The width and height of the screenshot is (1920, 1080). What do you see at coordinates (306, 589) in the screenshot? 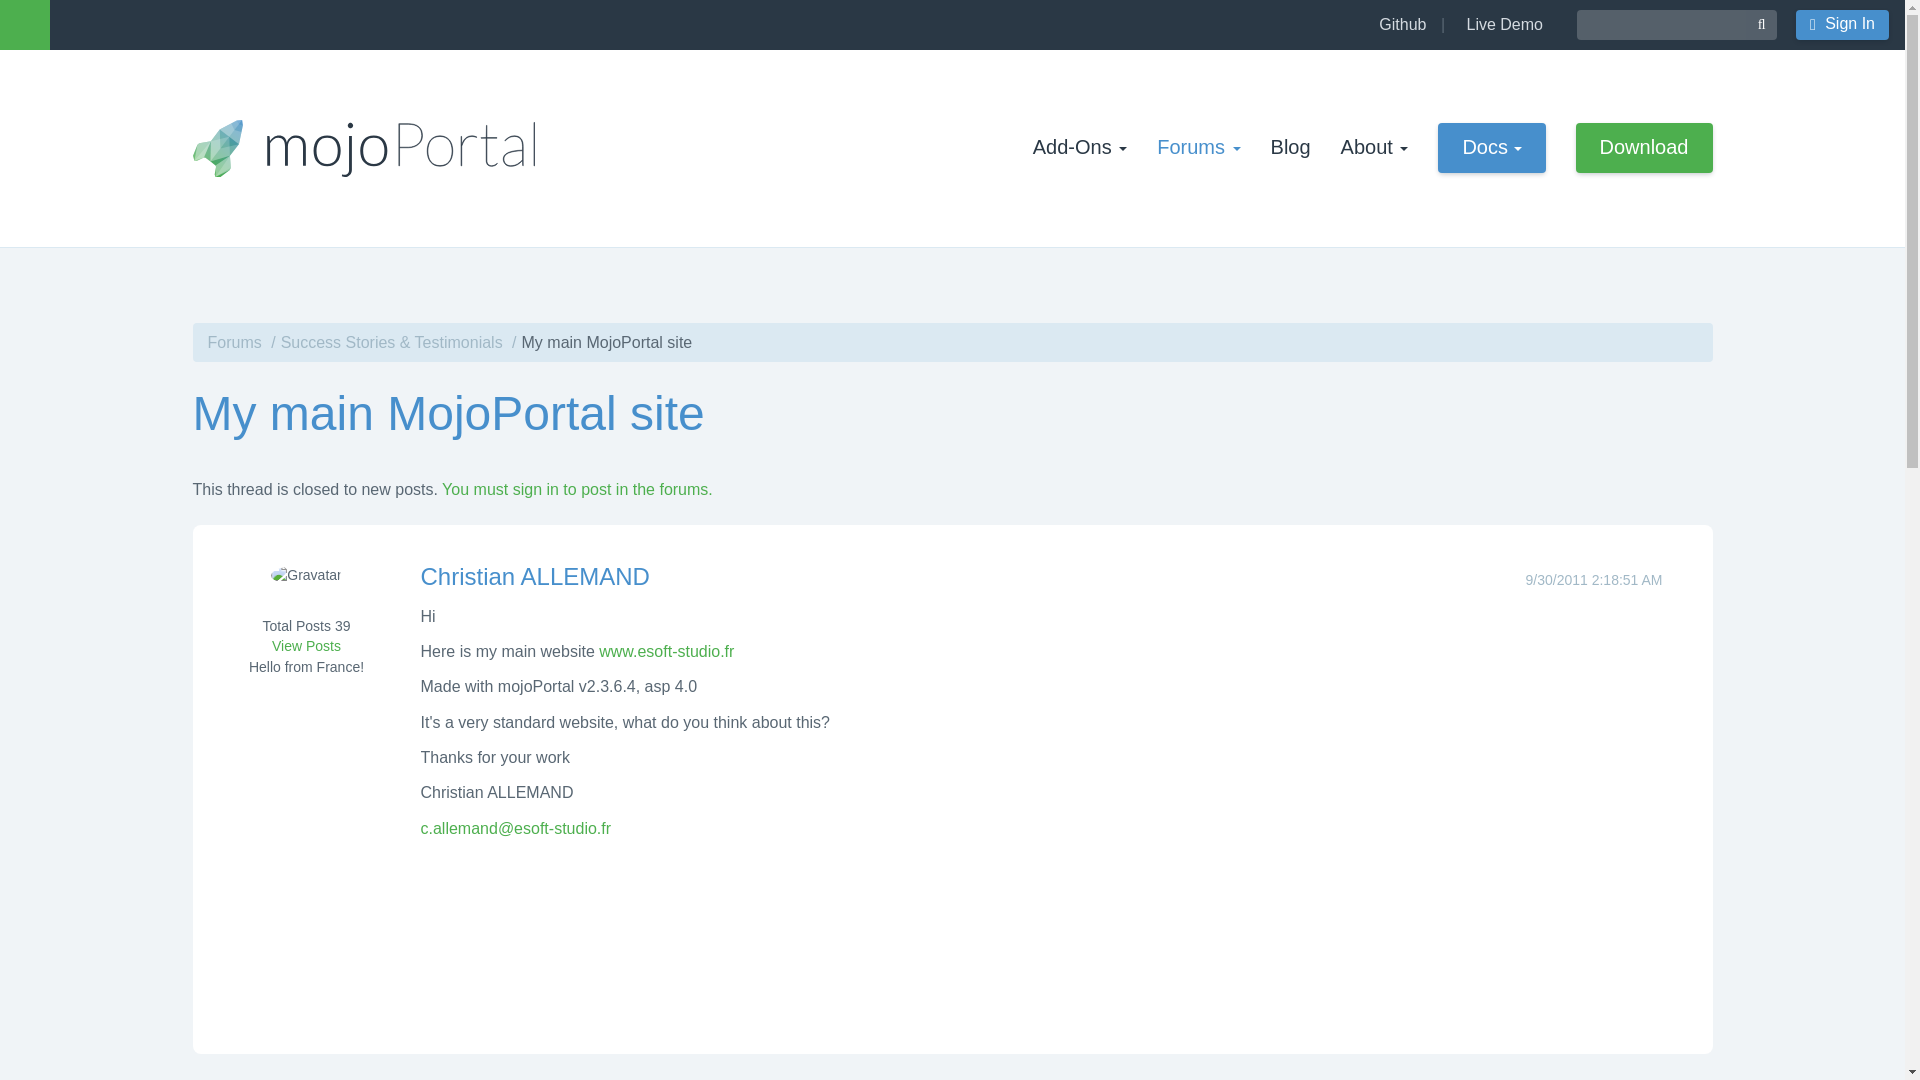
I see `Get your avatar` at bounding box center [306, 589].